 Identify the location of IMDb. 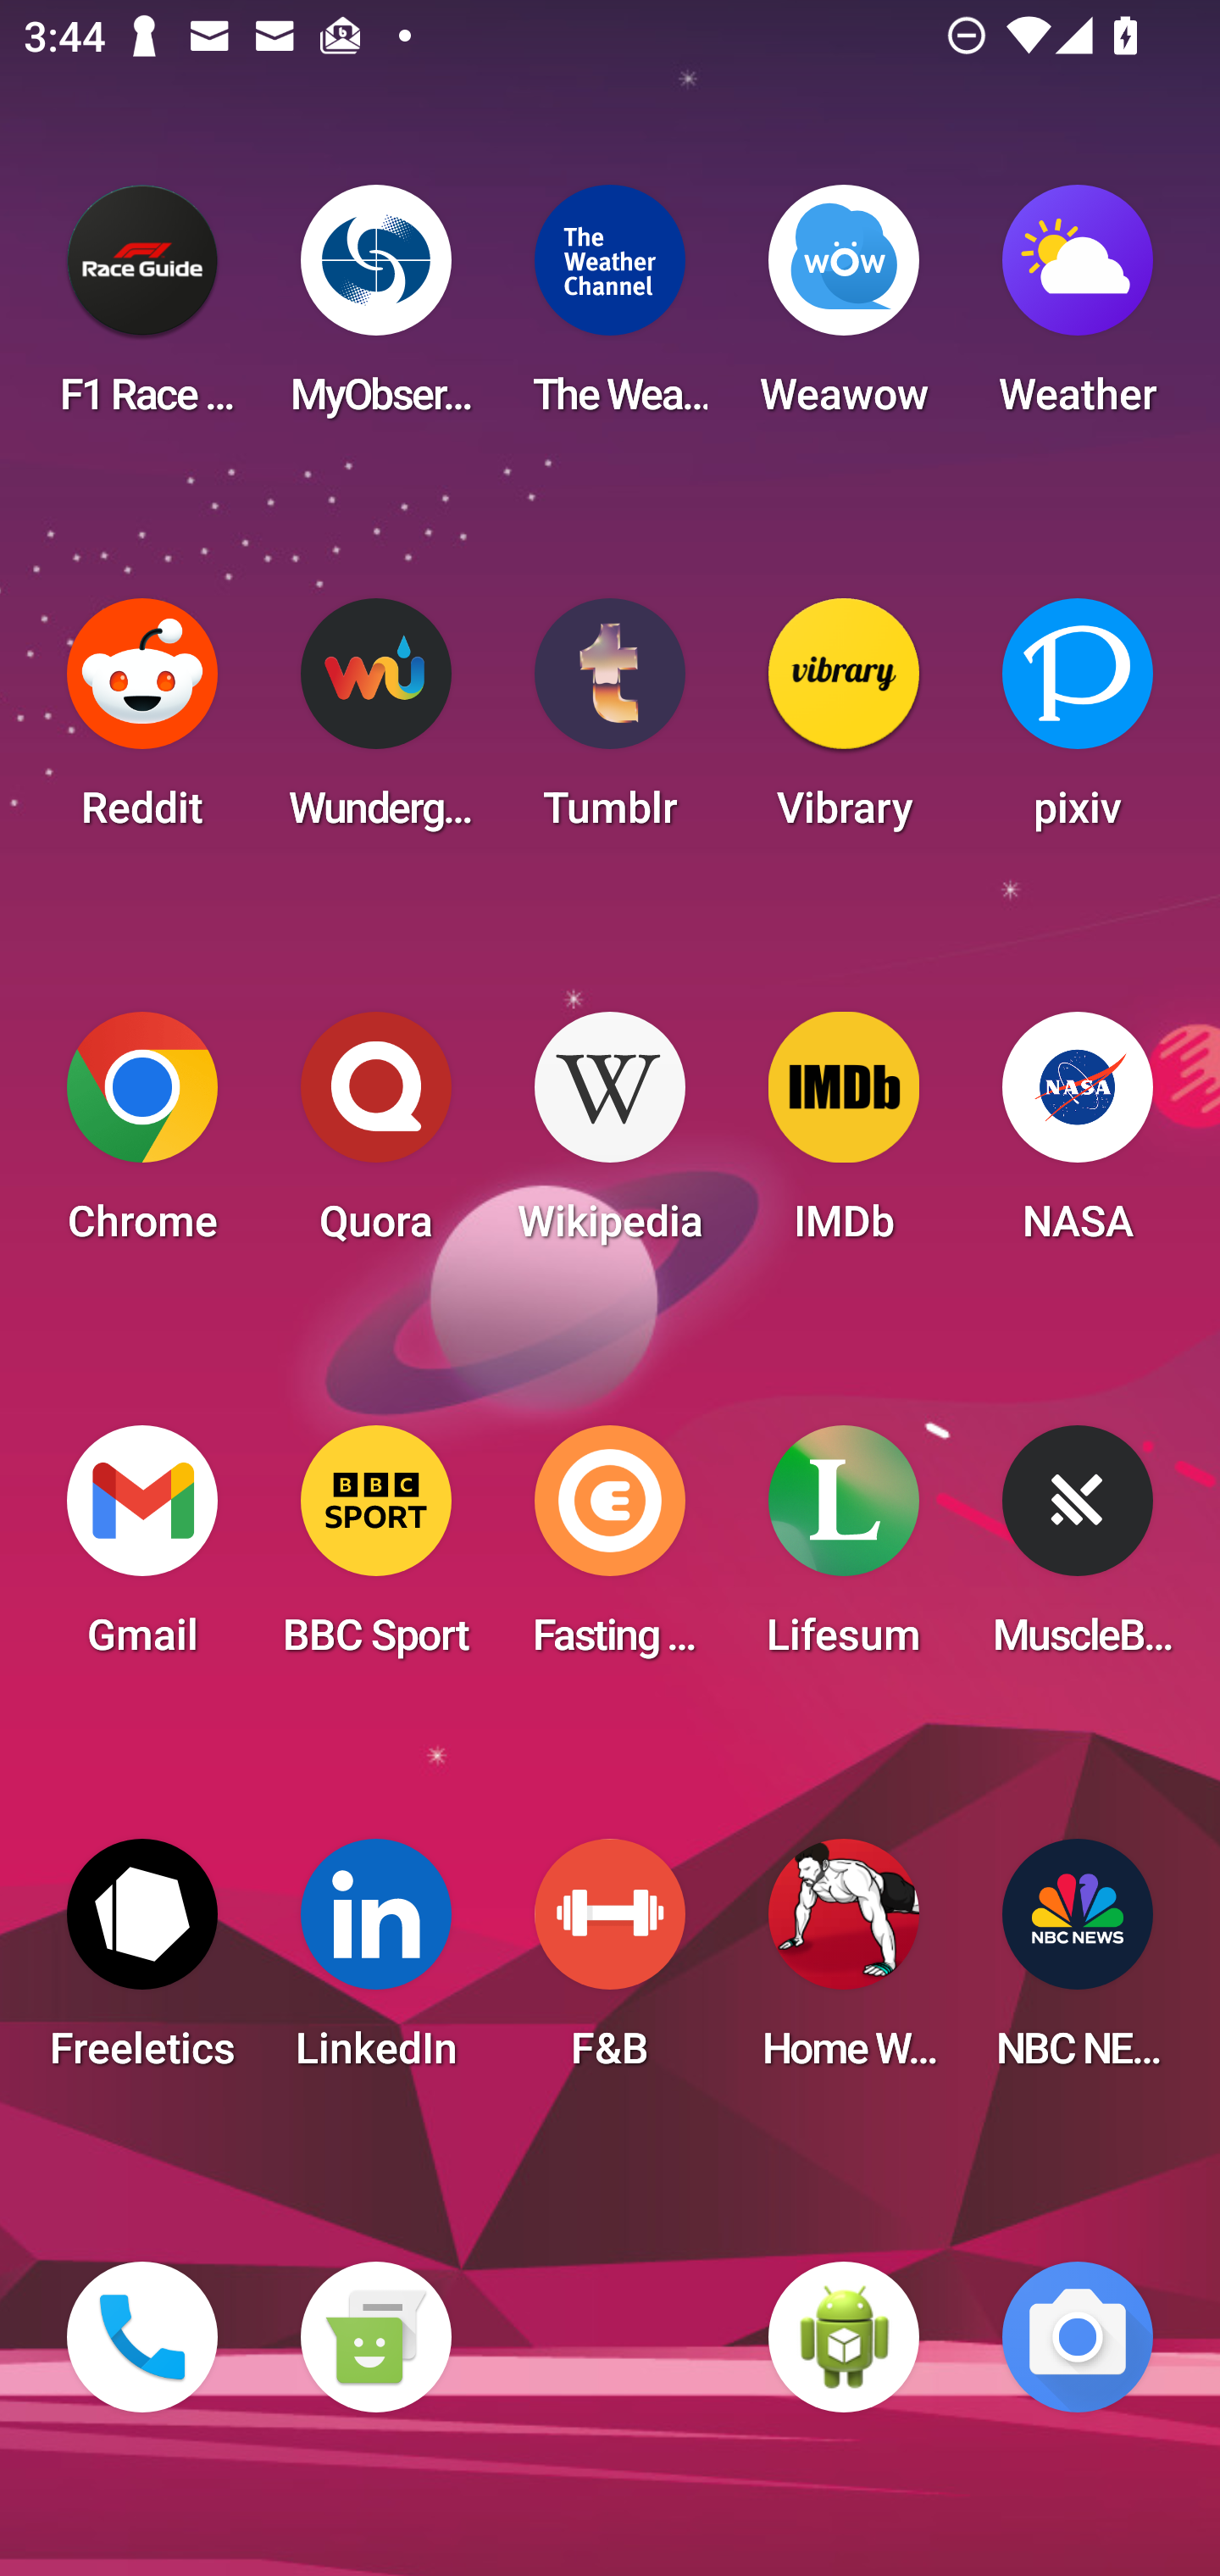
(844, 1137).